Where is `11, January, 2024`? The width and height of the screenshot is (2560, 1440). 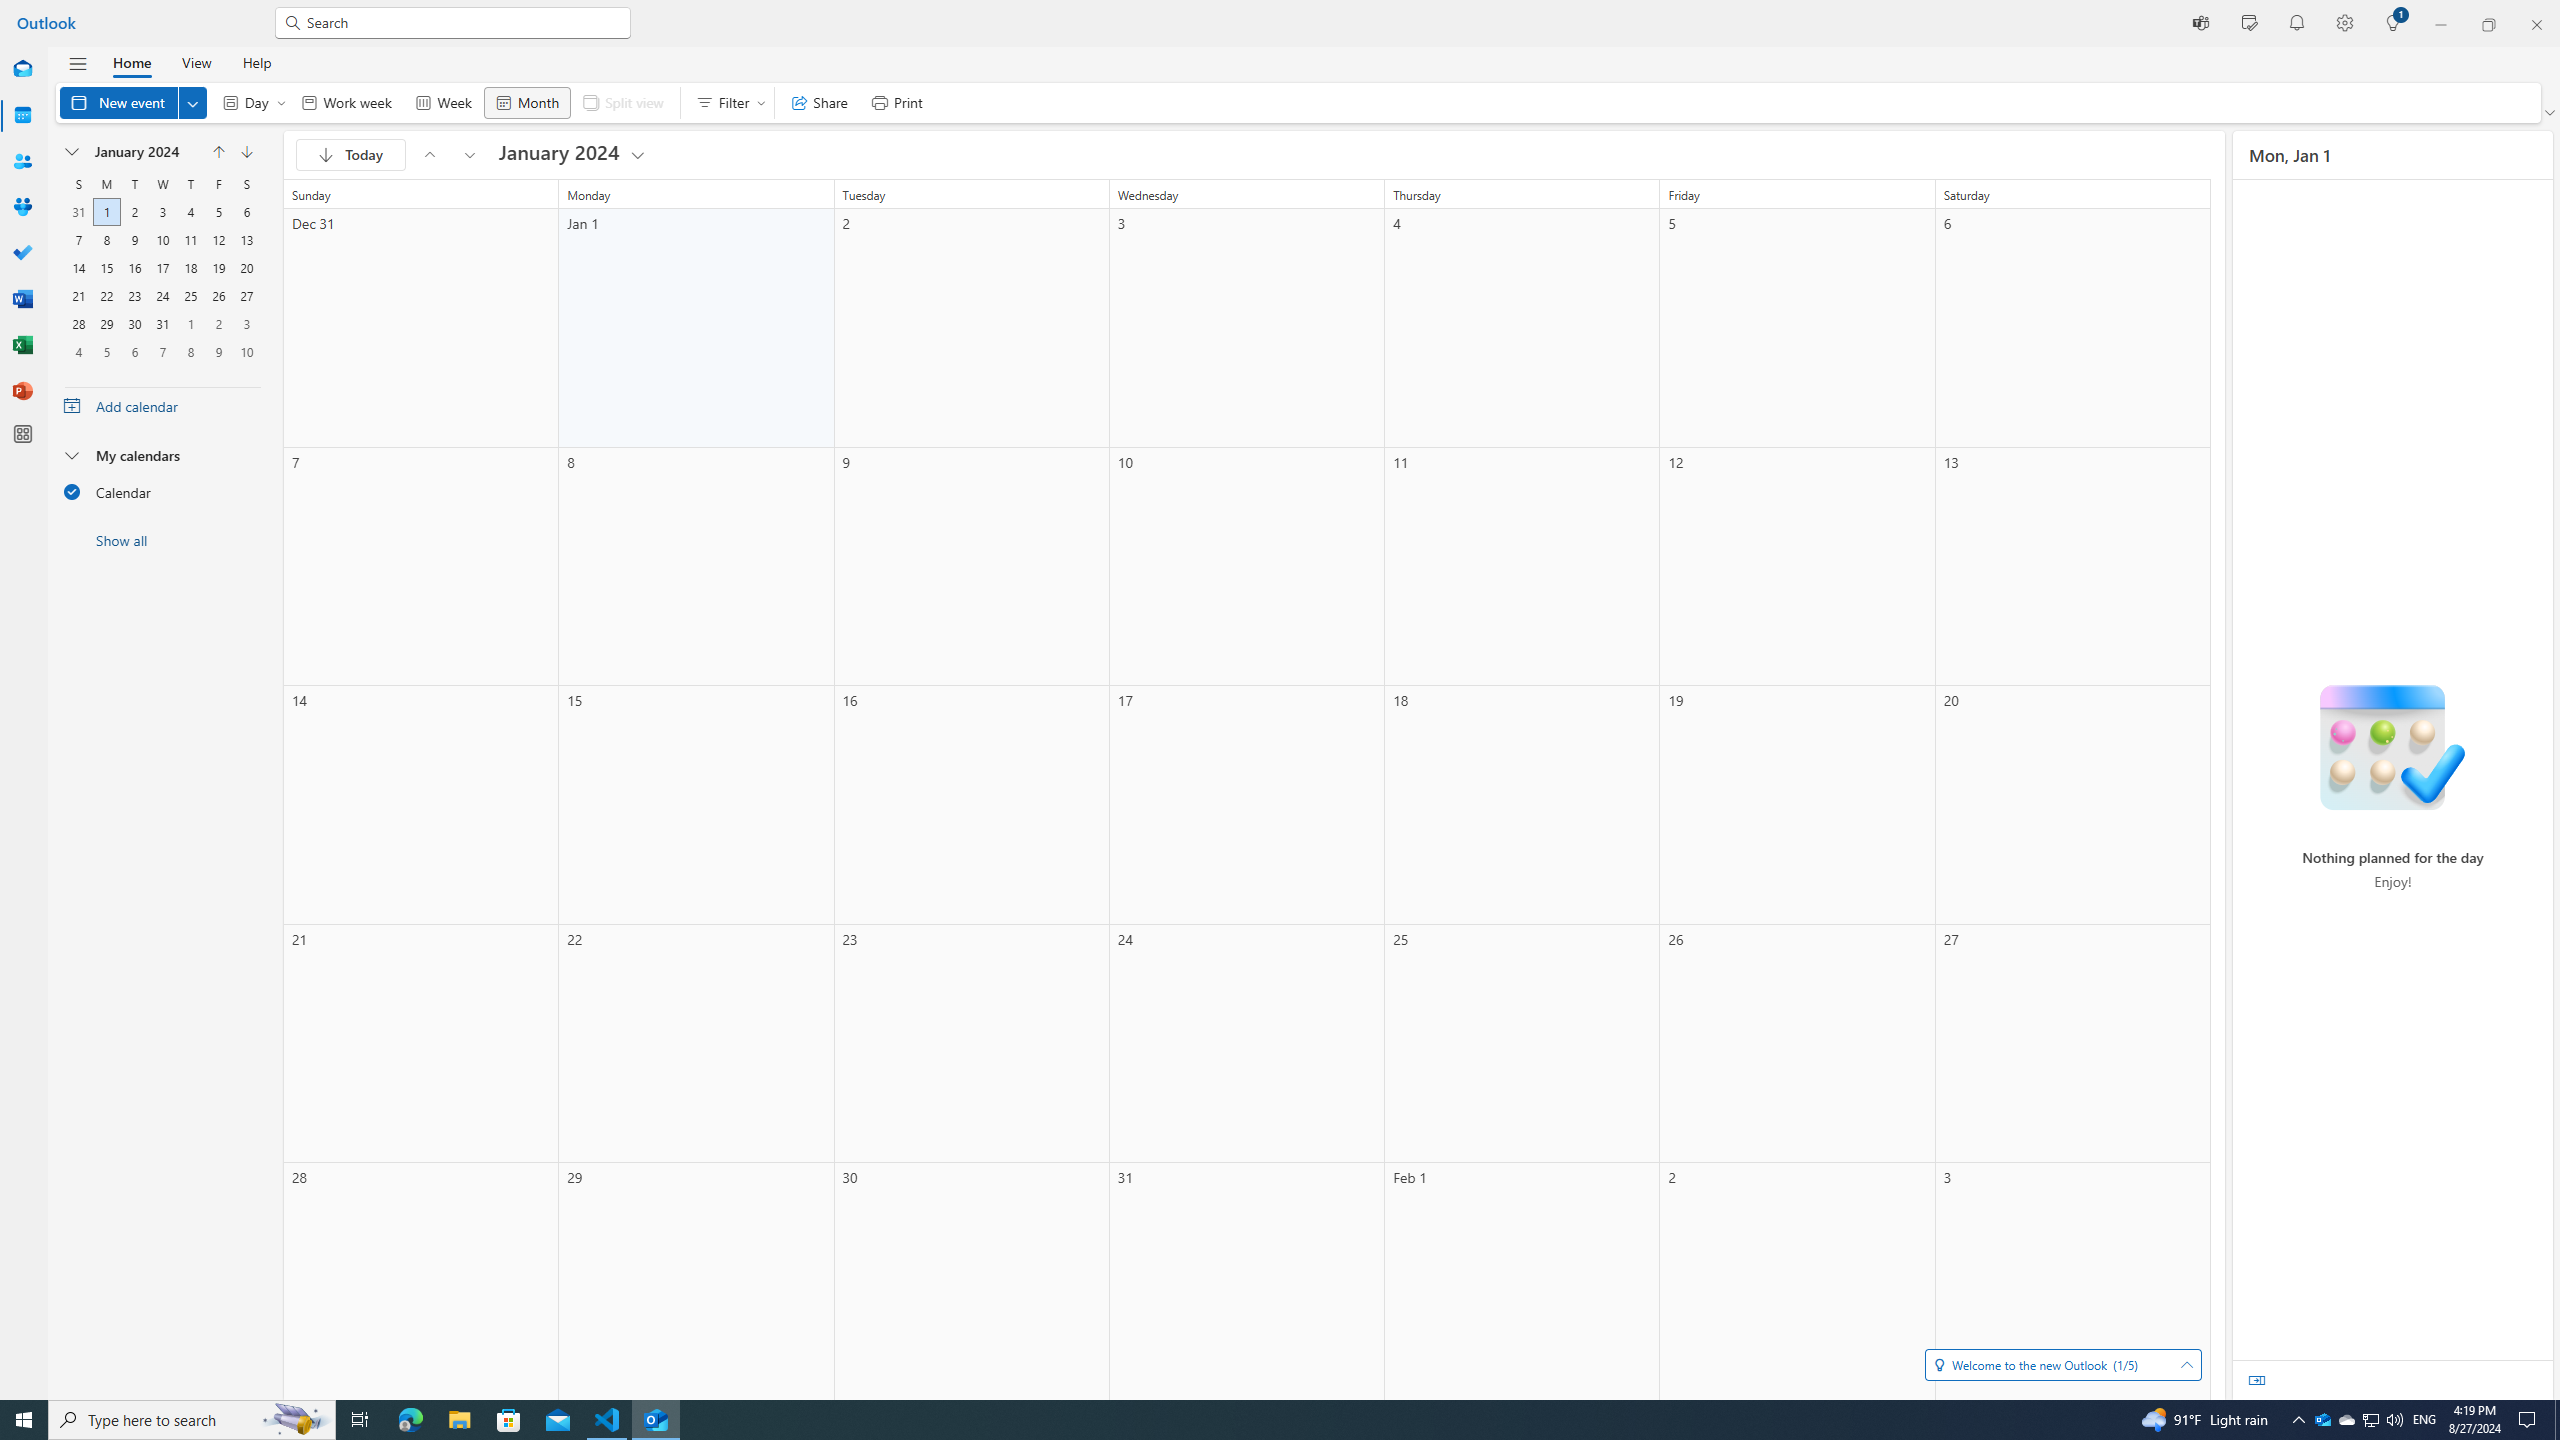 11, January, 2024 is located at coordinates (190, 240).